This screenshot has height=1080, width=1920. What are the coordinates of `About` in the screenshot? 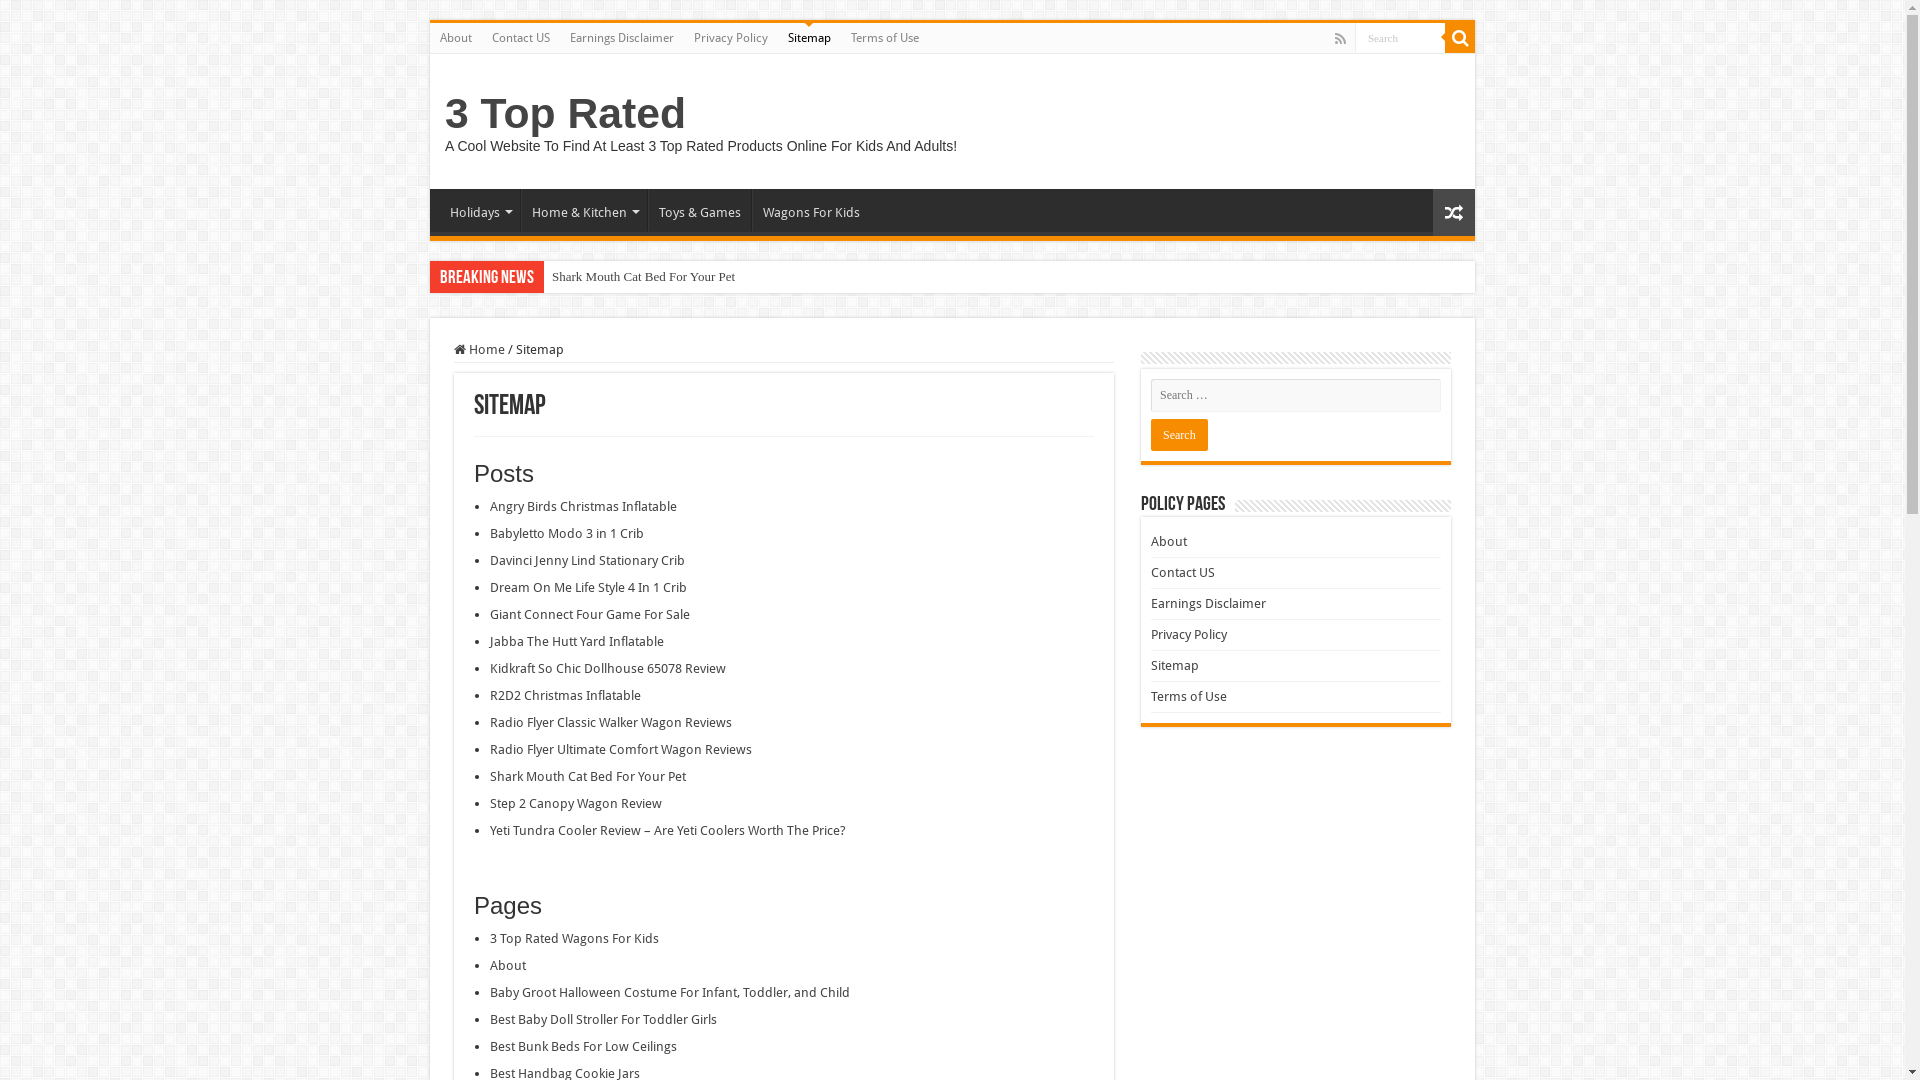 It's located at (1169, 542).